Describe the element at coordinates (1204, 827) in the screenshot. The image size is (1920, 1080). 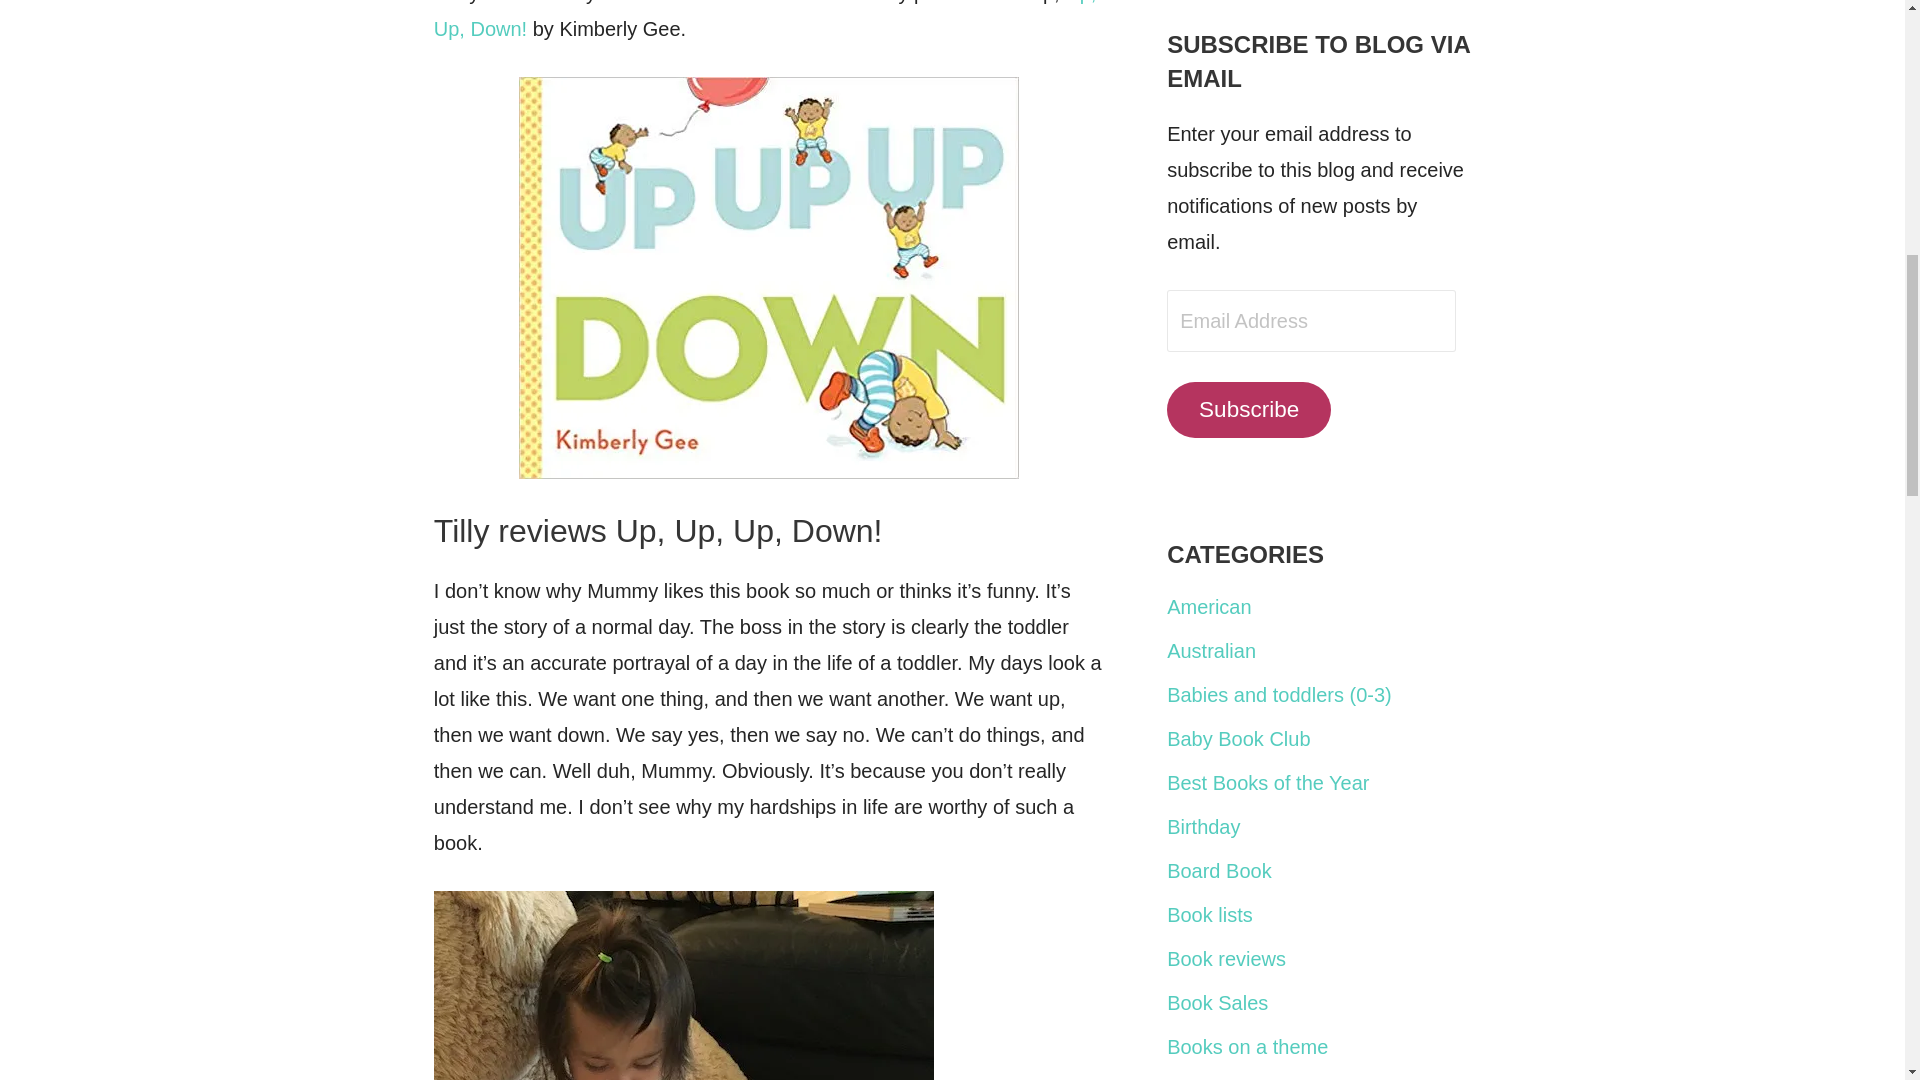
I see `Birthday` at that location.